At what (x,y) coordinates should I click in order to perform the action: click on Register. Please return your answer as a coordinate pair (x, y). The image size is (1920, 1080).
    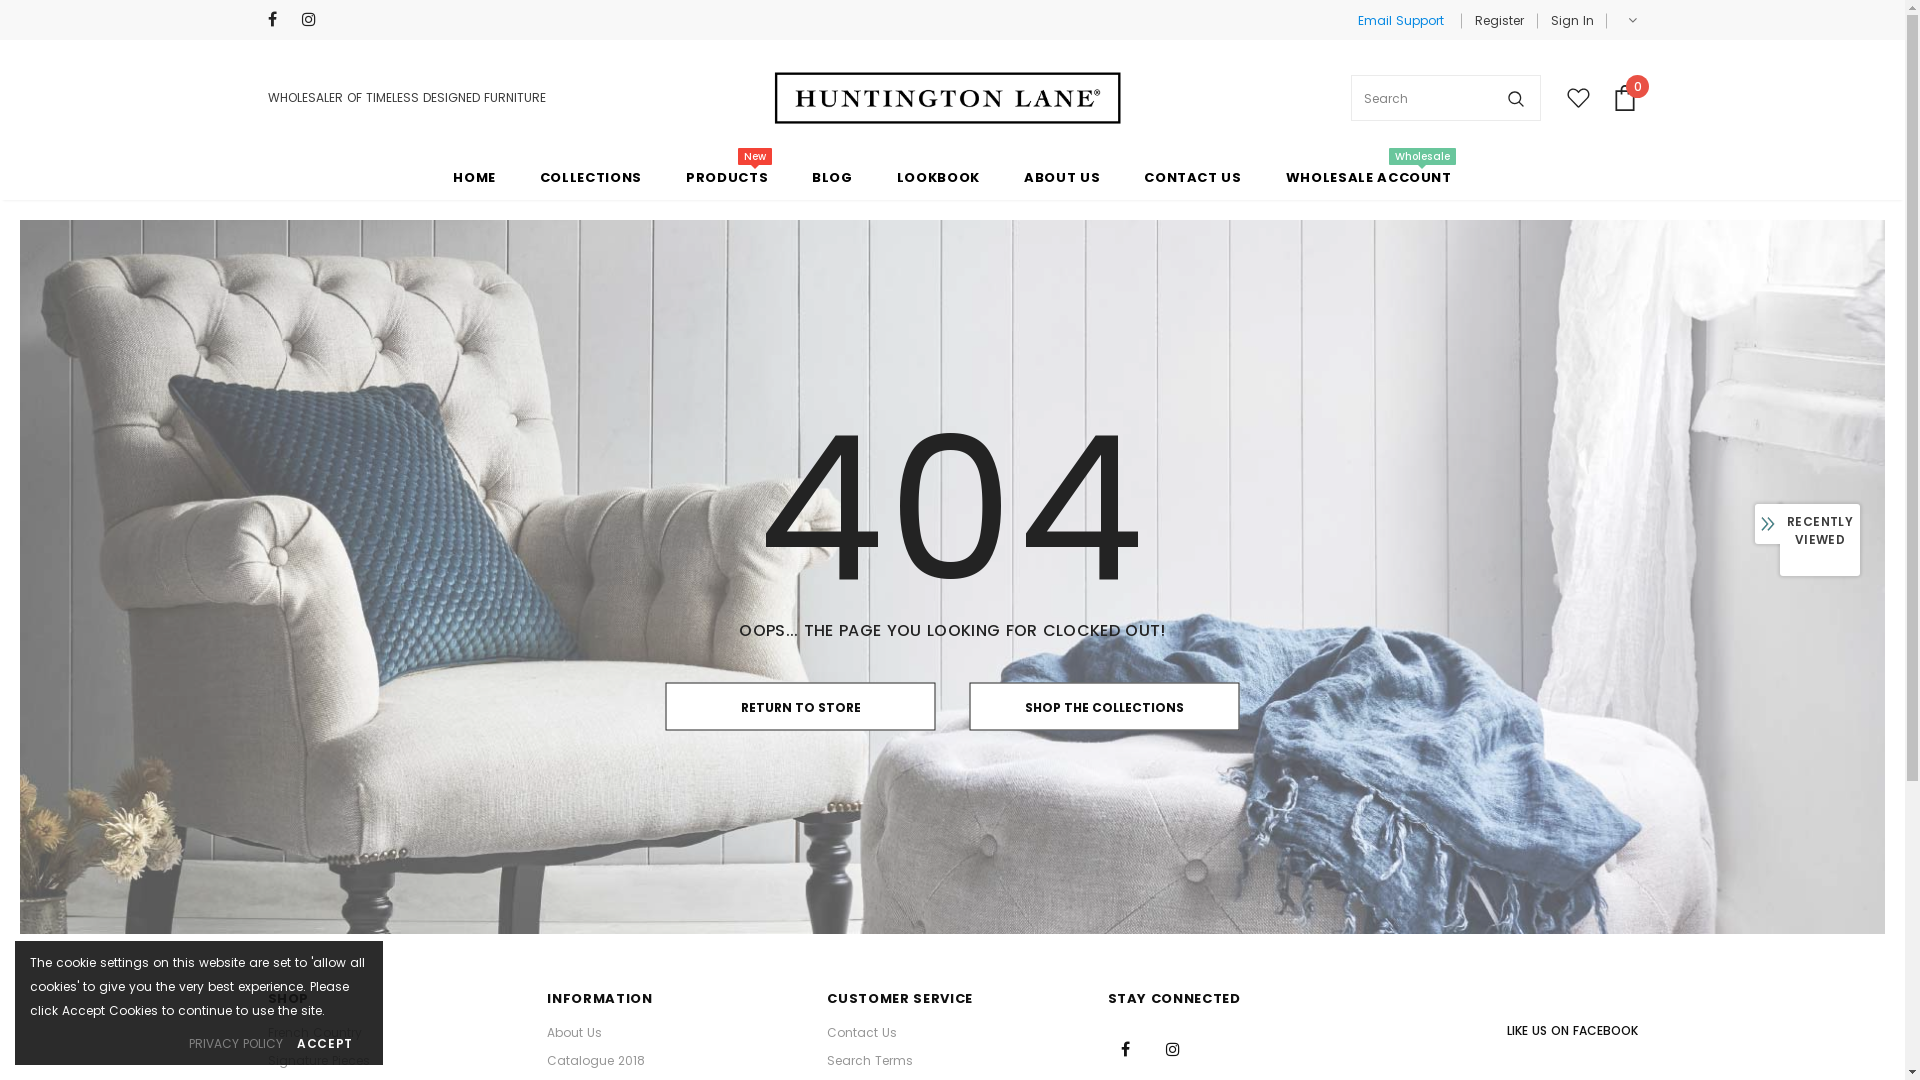
    Looking at the image, I should click on (1498, 21).